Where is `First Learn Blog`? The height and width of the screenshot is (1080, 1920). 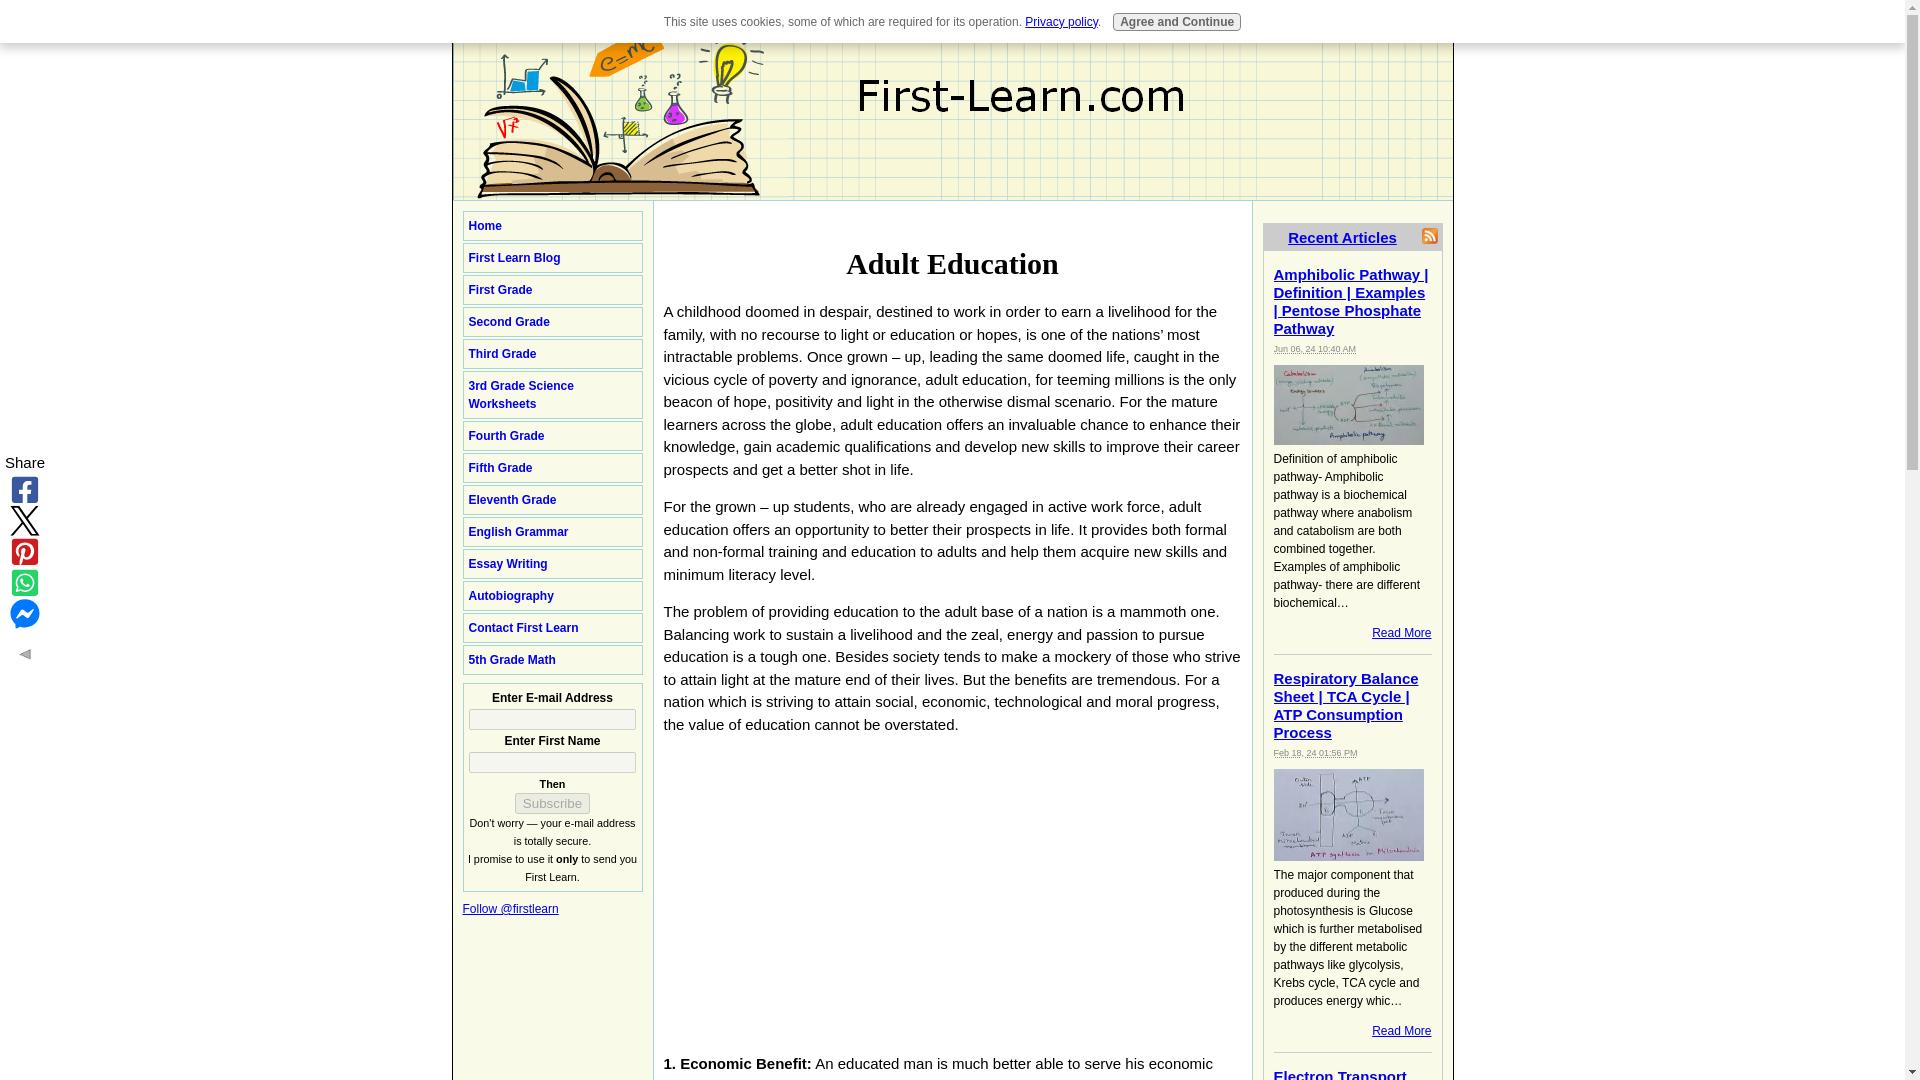 First Learn Blog is located at coordinates (552, 258).